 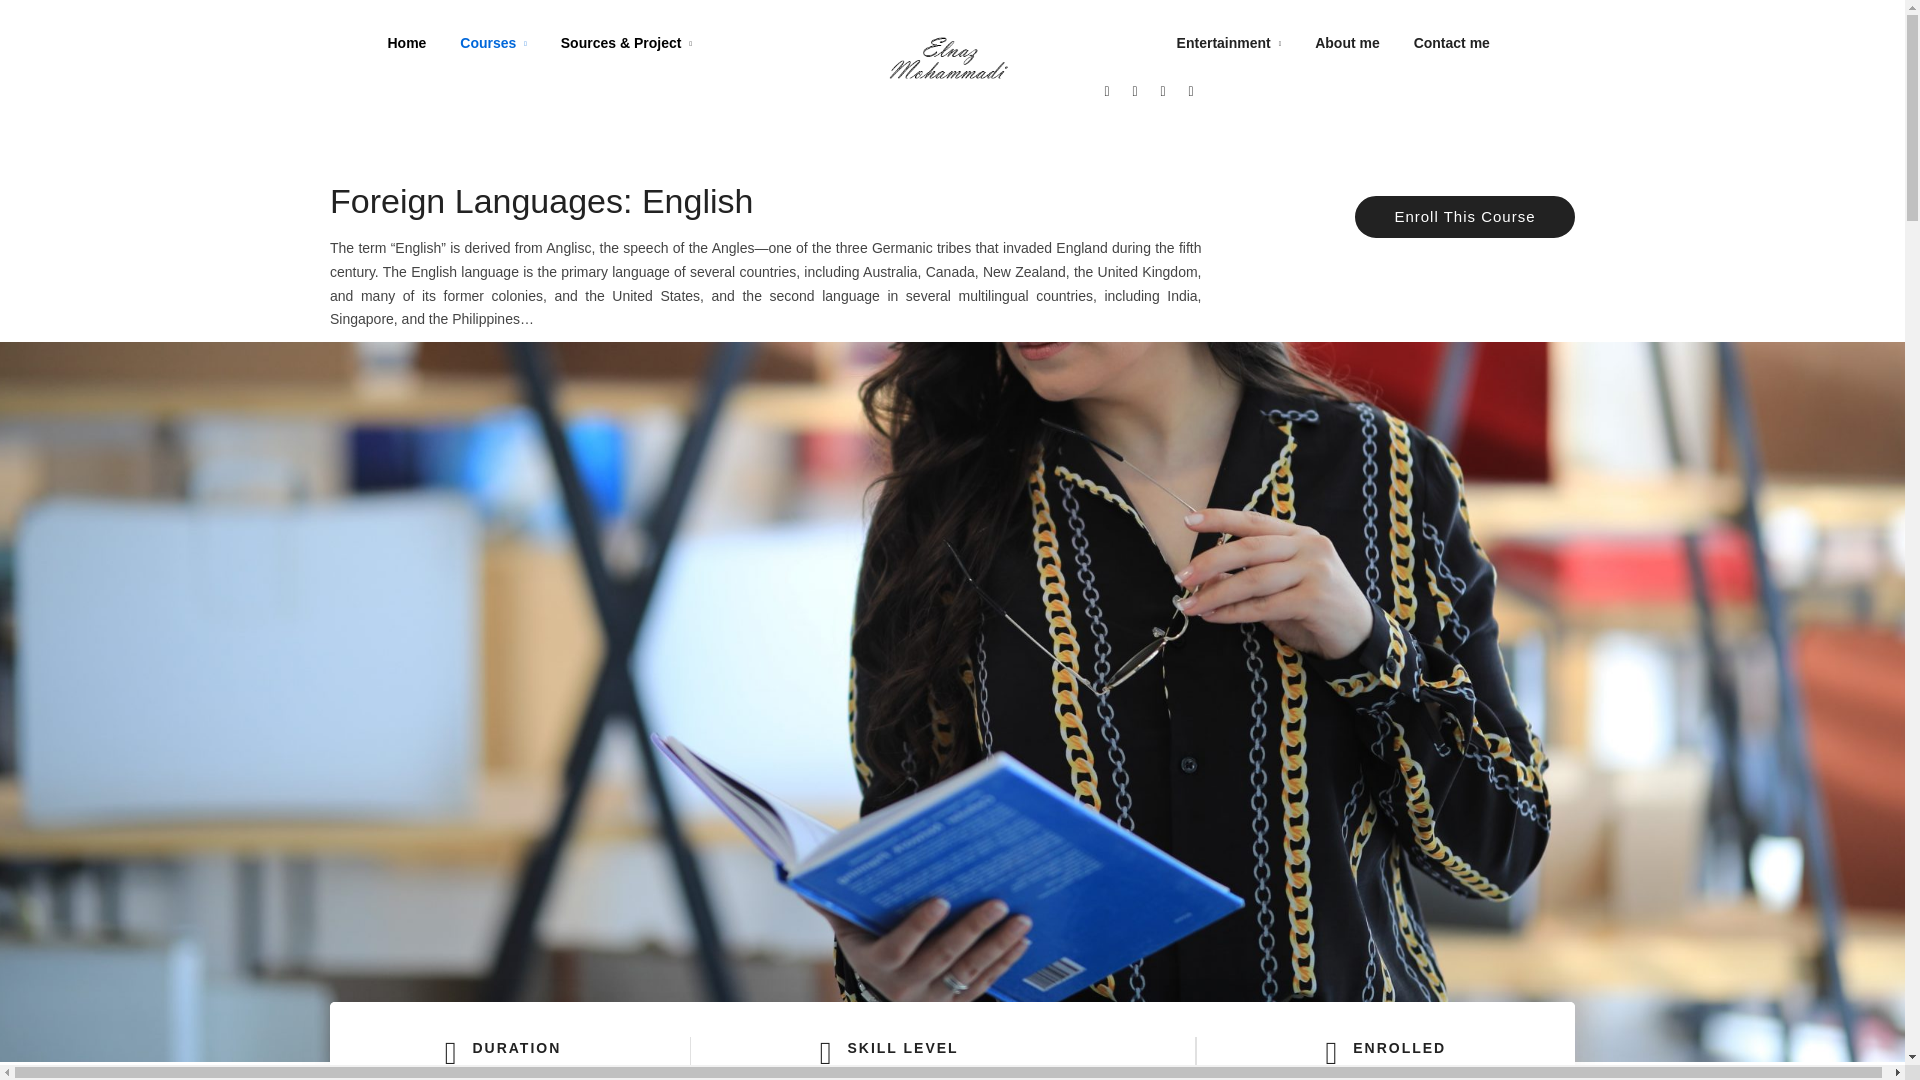 I want to click on Subscribe, so click(x=1352, y=448).